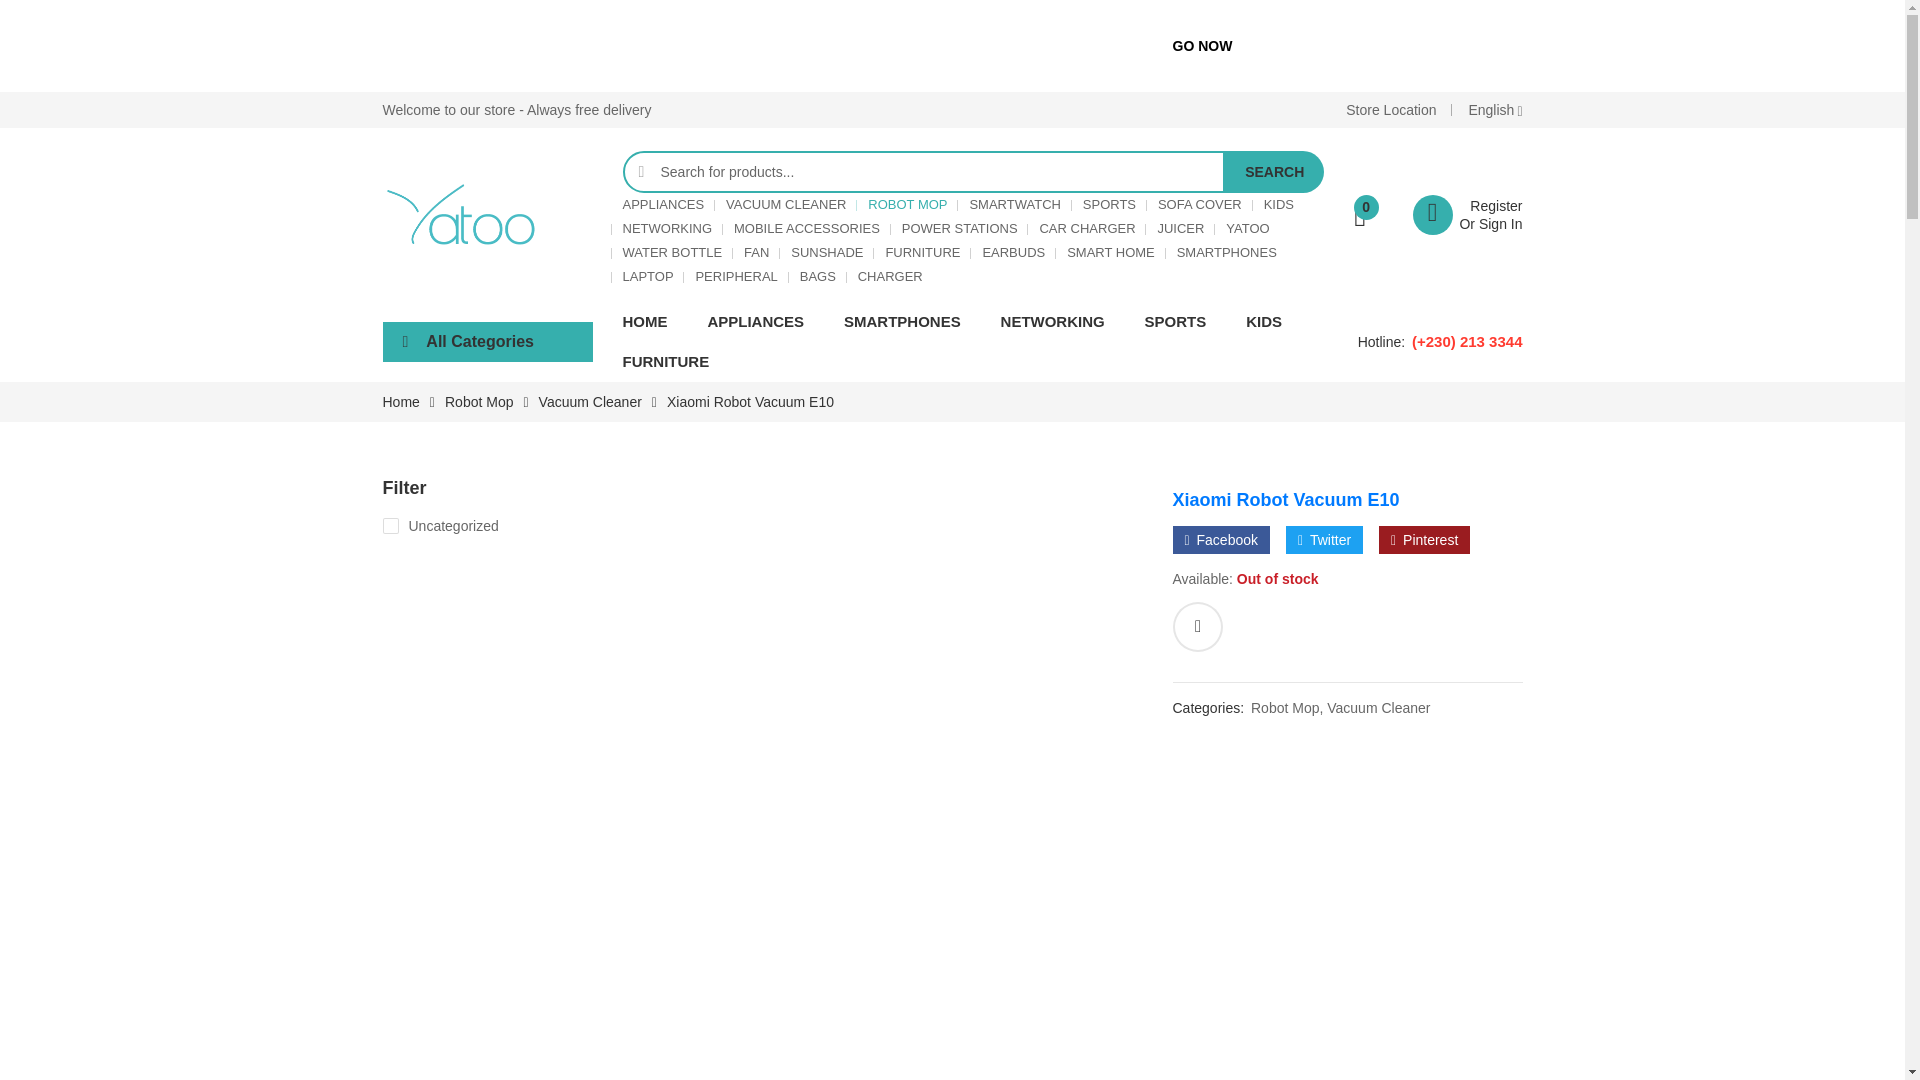 Image resolution: width=1920 pixels, height=1080 pixels. What do you see at coordinates (1424, 540) in the screenshot?
I see `Pinterest` at bounding box center [1424, 540].